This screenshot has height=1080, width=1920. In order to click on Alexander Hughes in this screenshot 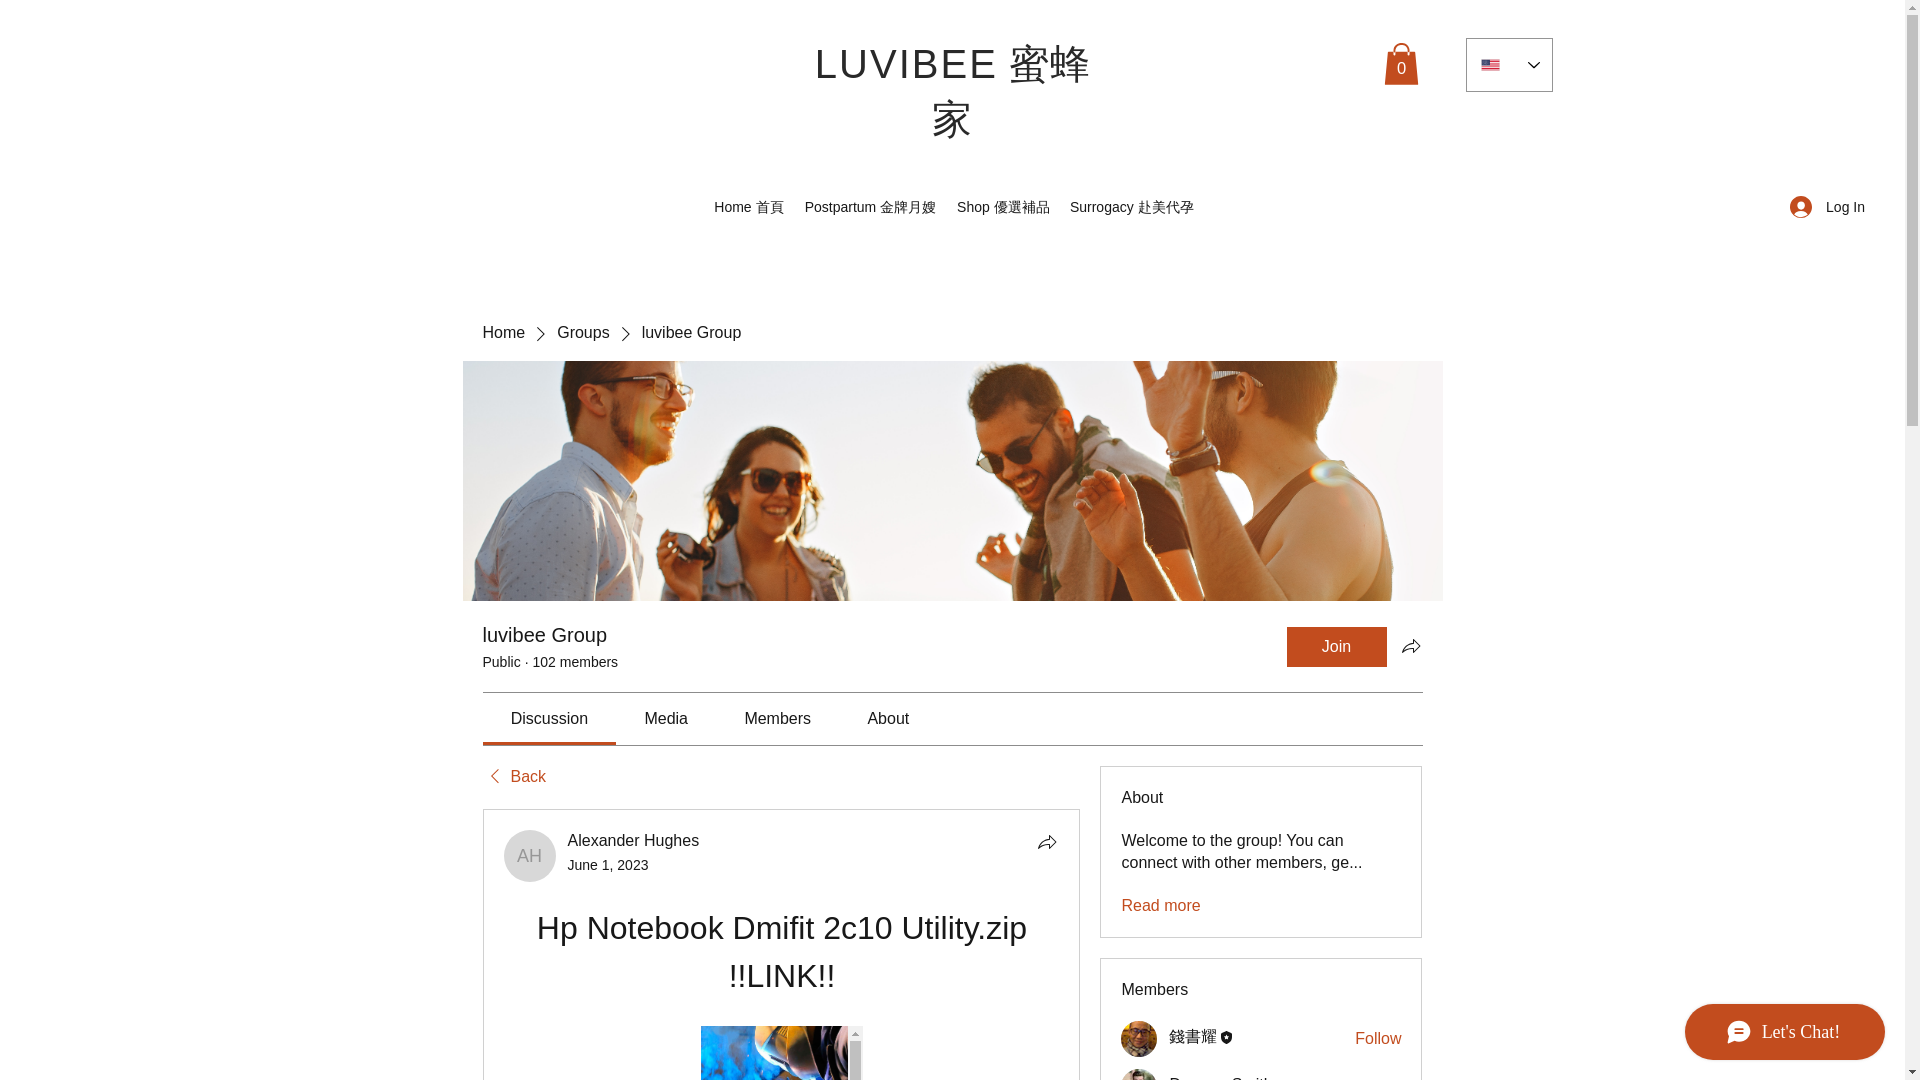, I will do `click(530, 856)`.